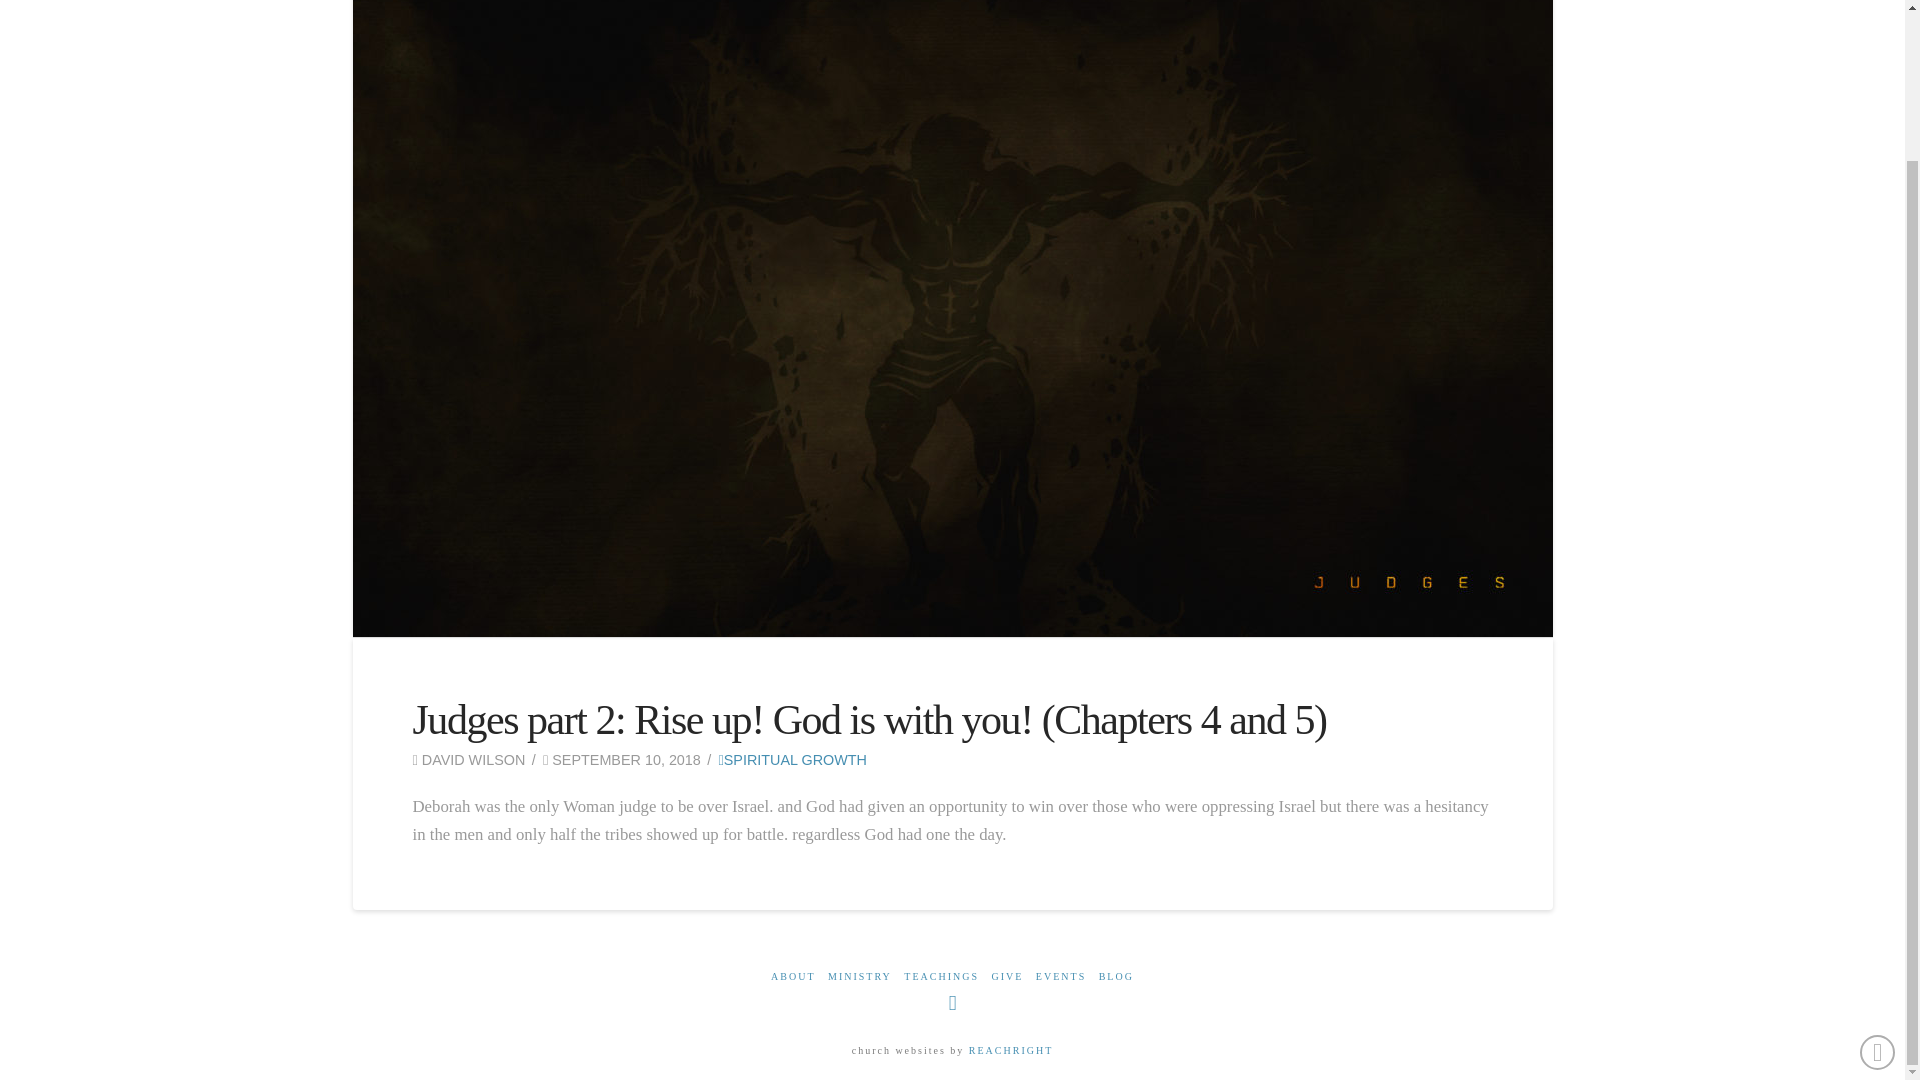 The width and height of the screenshot is (1920, 1080). What do you see at coordinates (1008, 1050) in the screenshot?
I see `REACHRIGHT` at bounding box center [1008, 1050].